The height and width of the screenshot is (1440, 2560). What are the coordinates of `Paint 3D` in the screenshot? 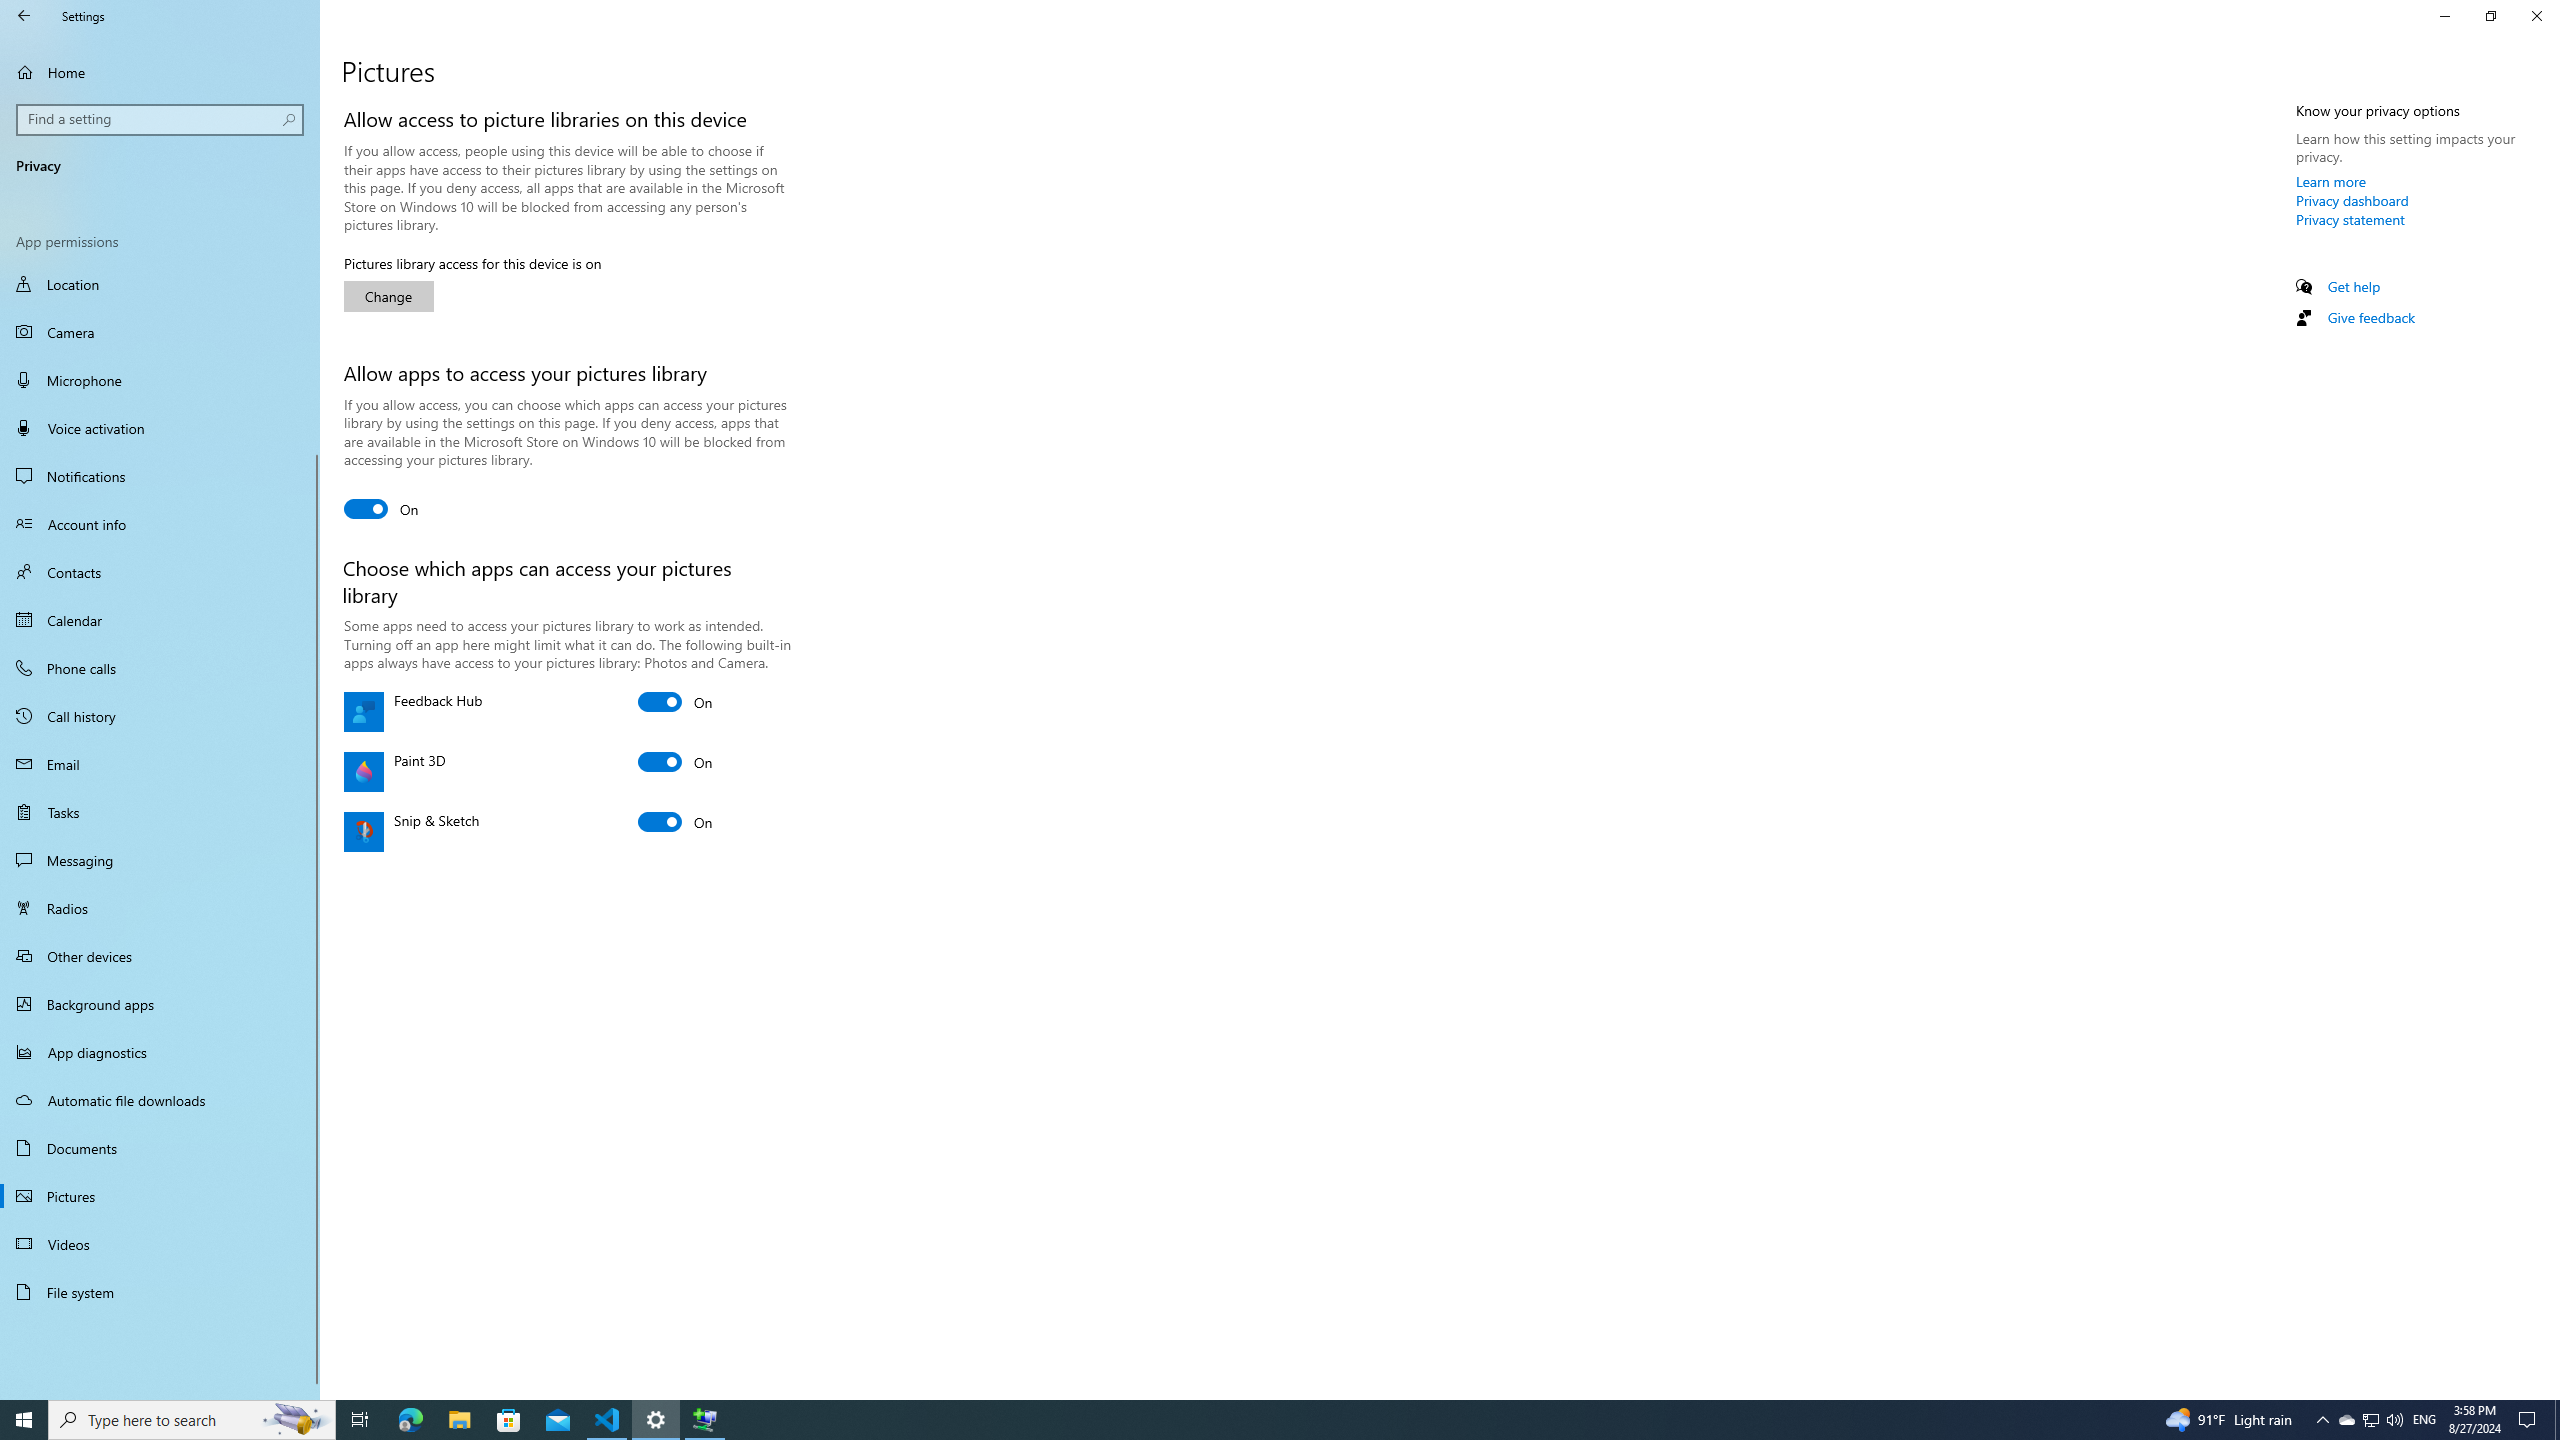 It's located at (676, 761).